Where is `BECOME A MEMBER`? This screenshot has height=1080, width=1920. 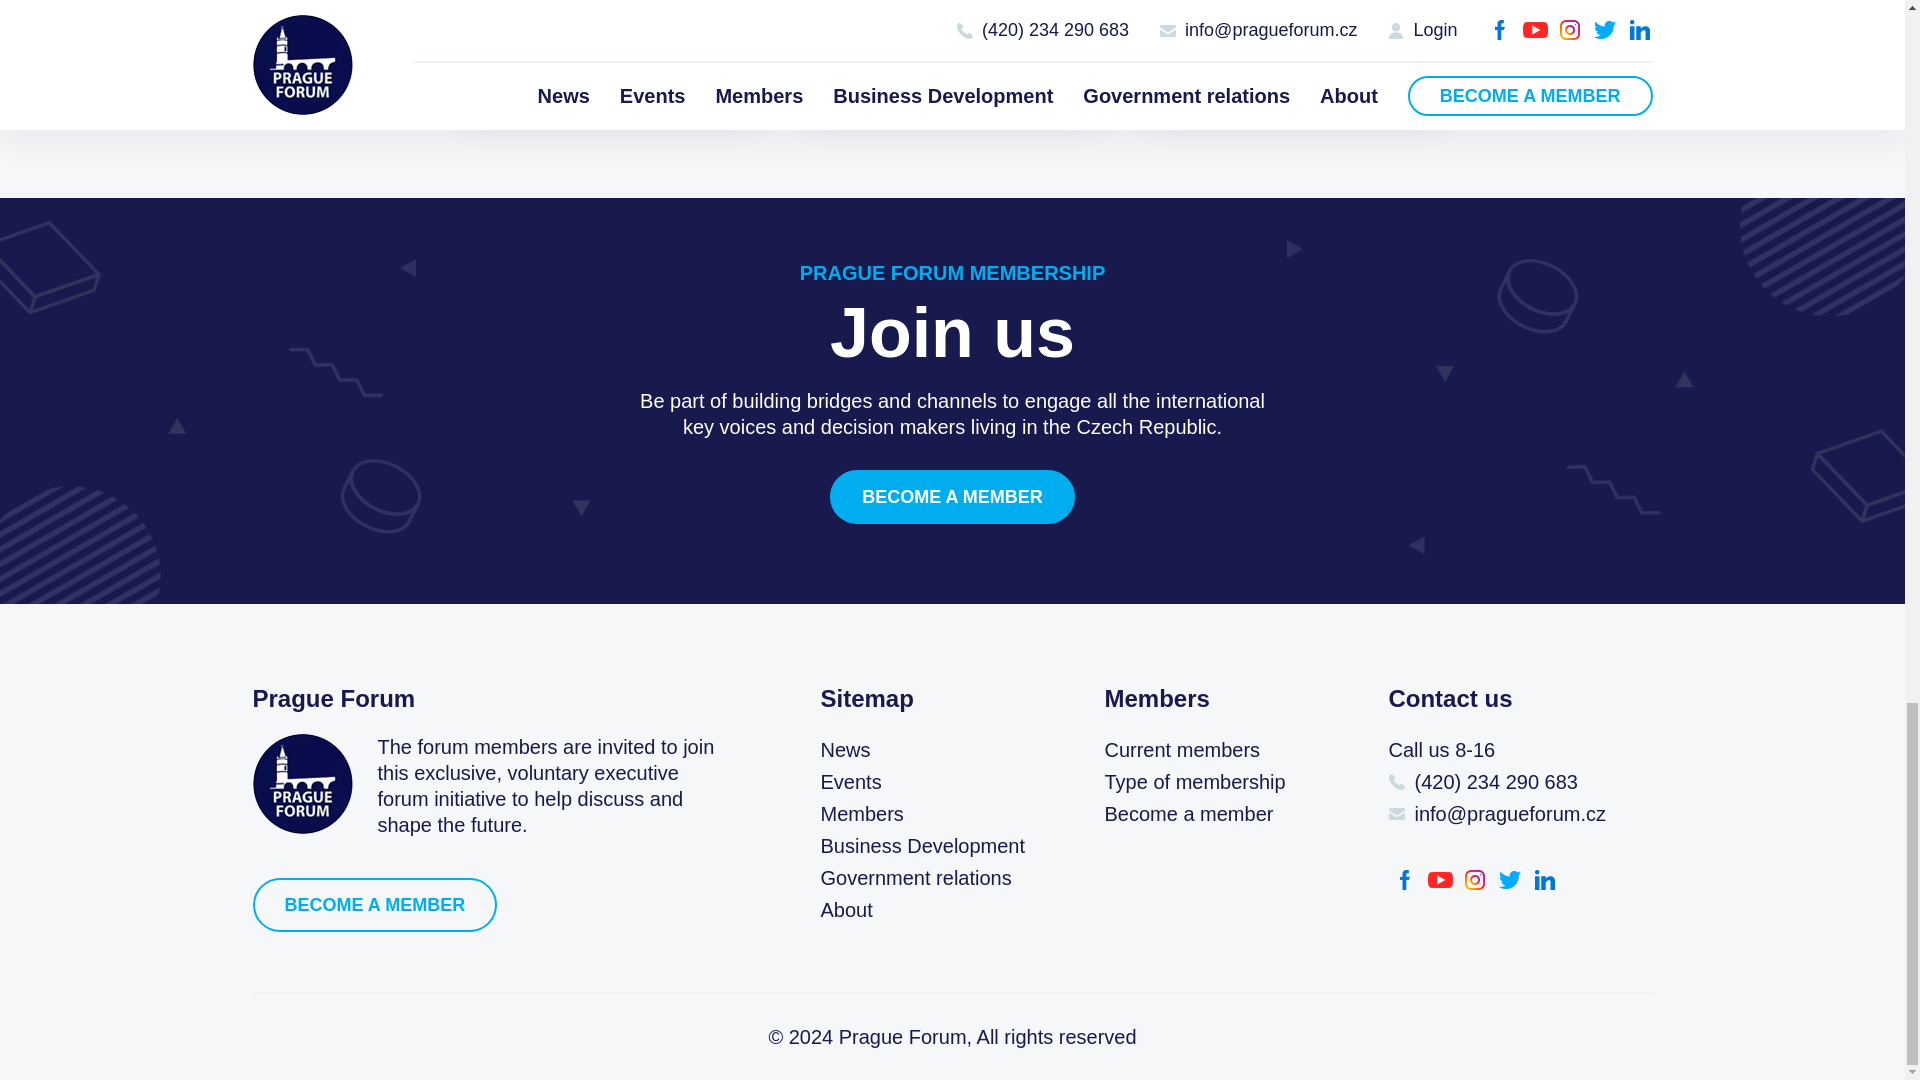 BECOME A MEMBER is located at coordinates (952, 496).